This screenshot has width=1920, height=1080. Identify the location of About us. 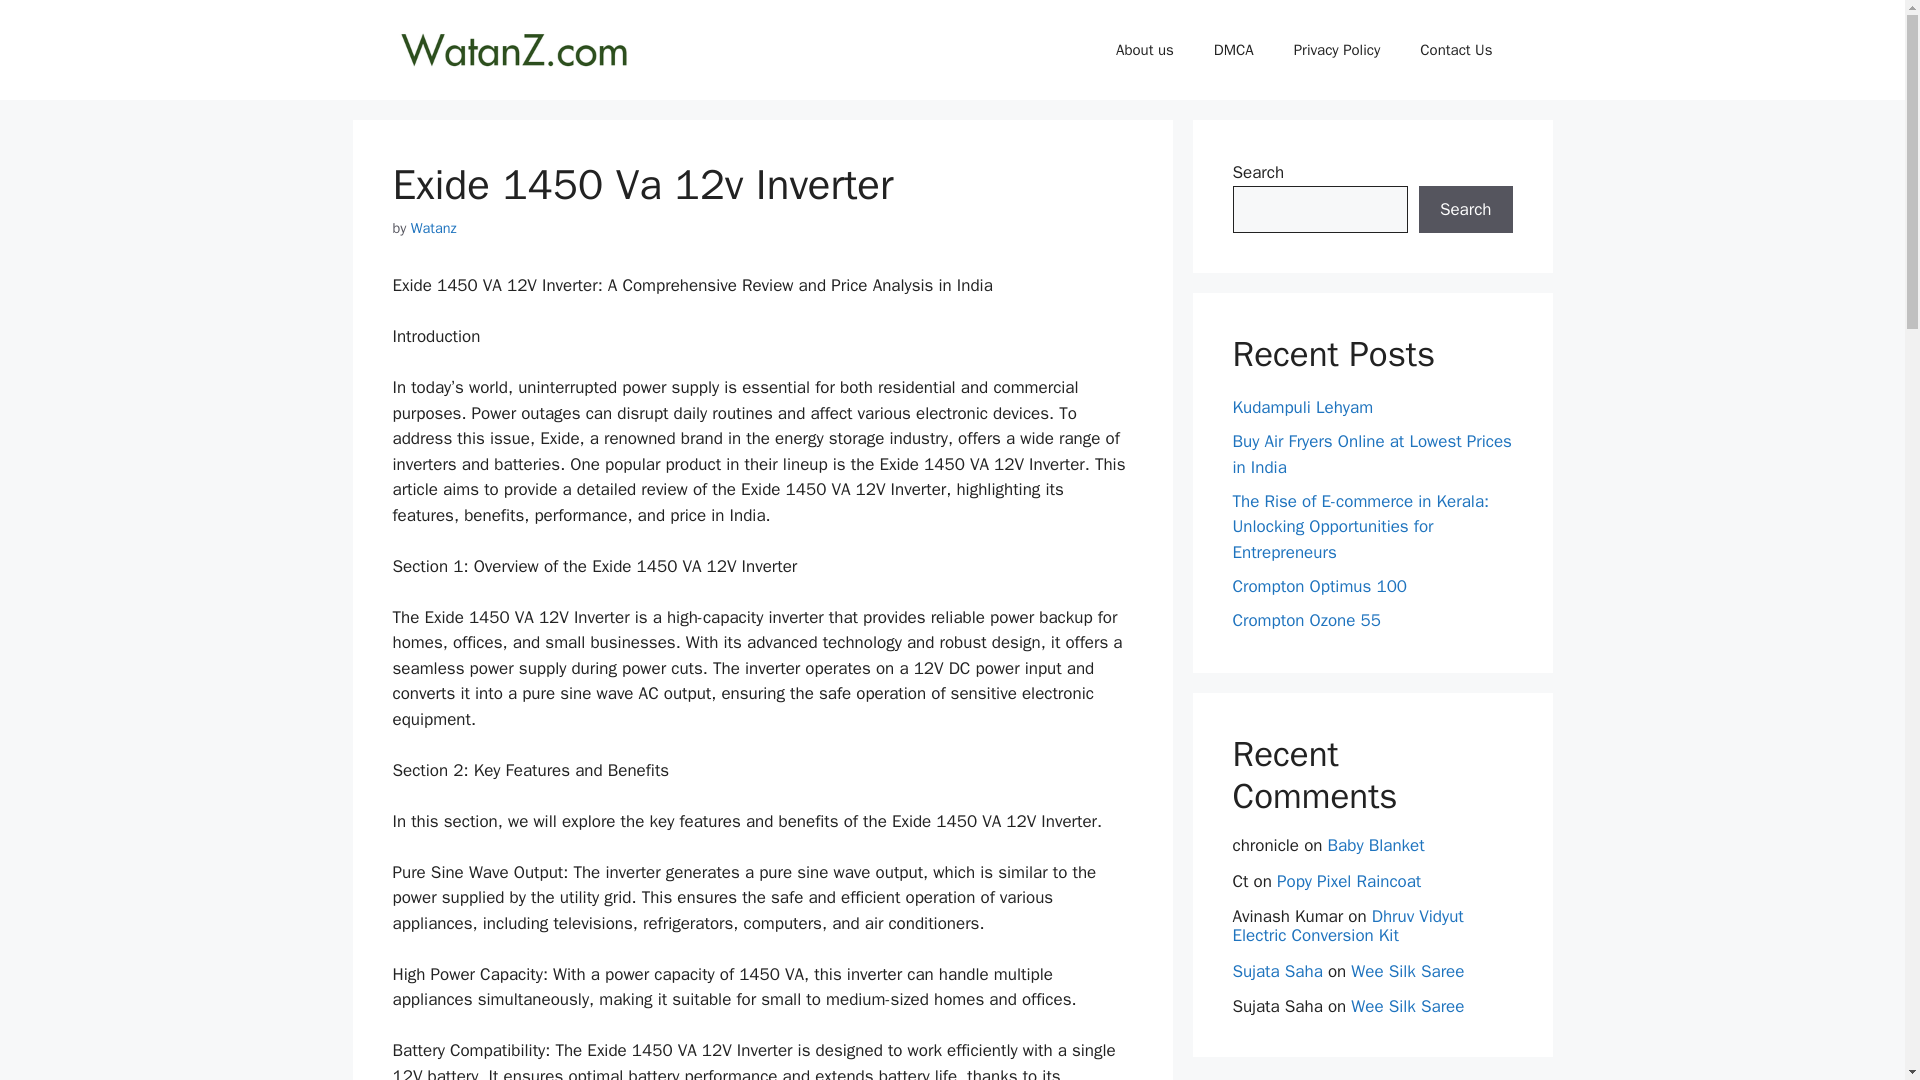
(1145, 50).